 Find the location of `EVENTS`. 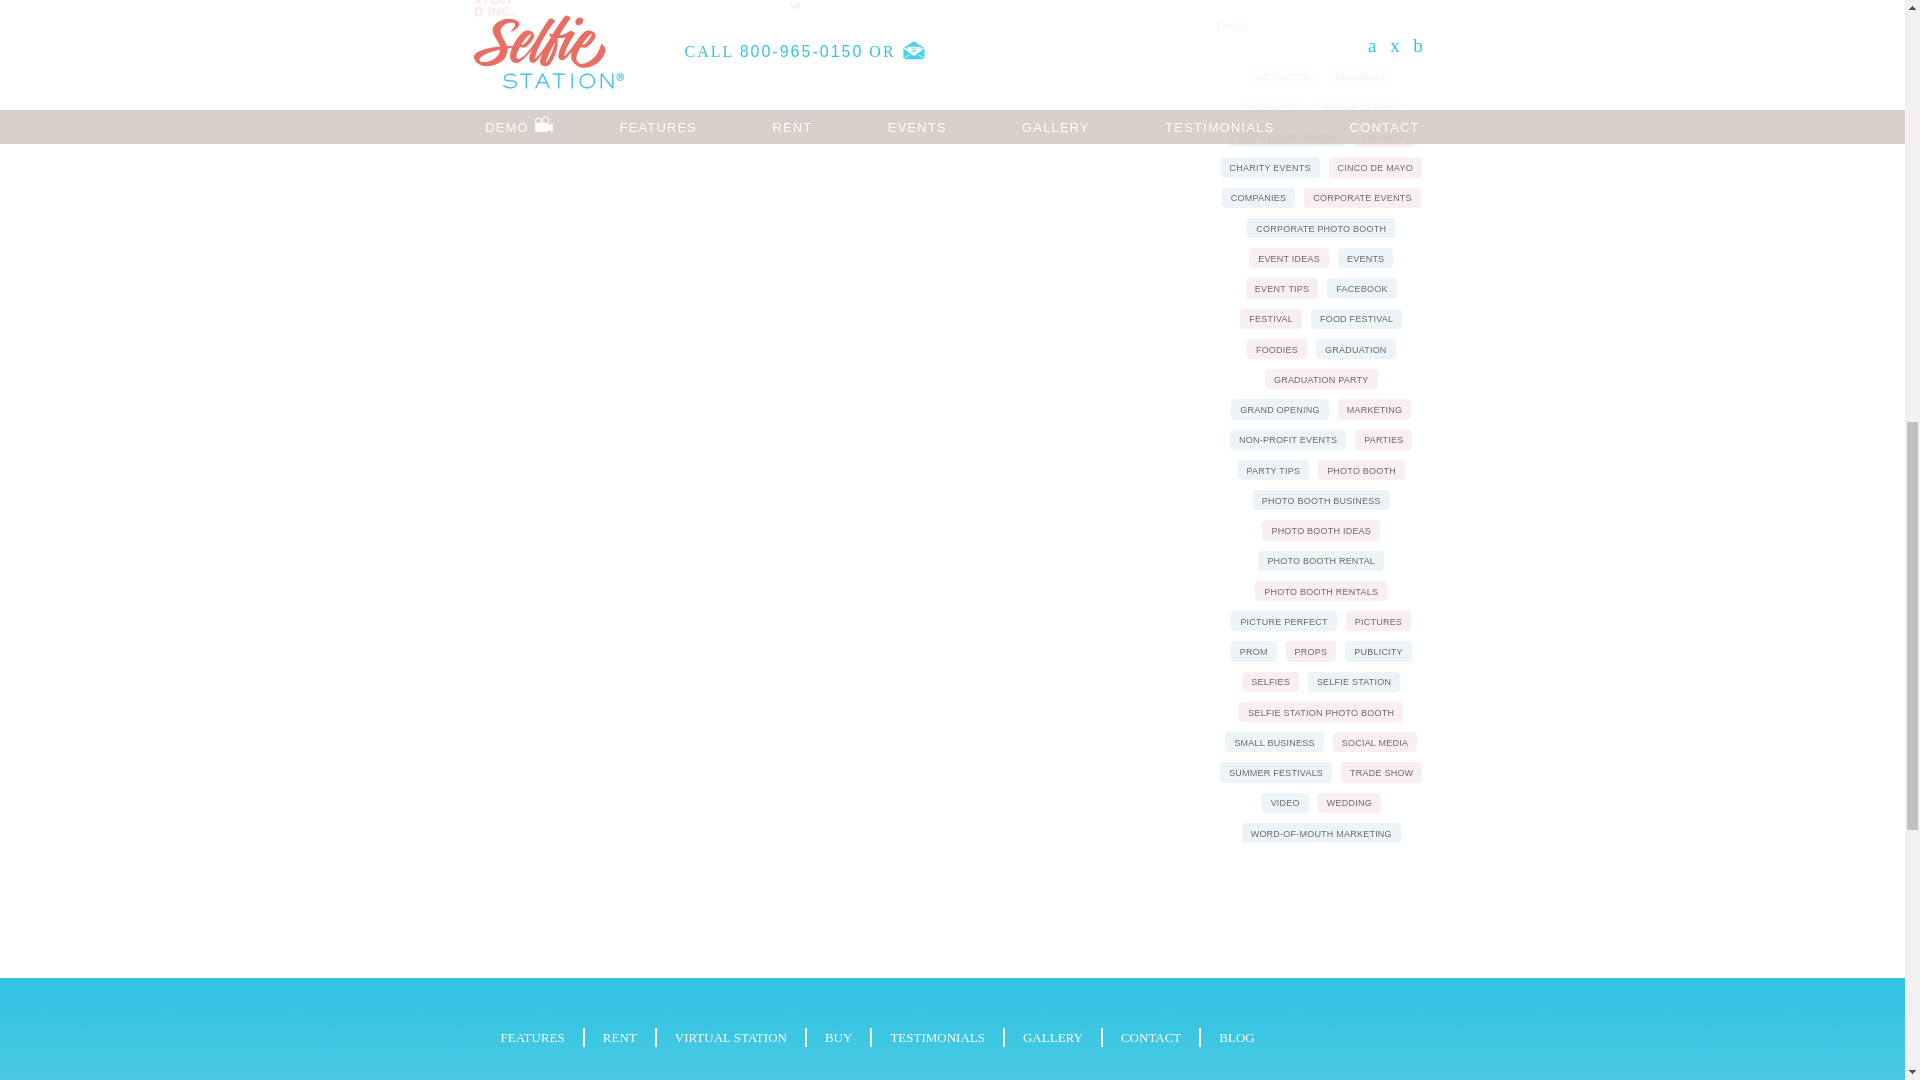

EVENTS is located at coordinates (1366, 258).